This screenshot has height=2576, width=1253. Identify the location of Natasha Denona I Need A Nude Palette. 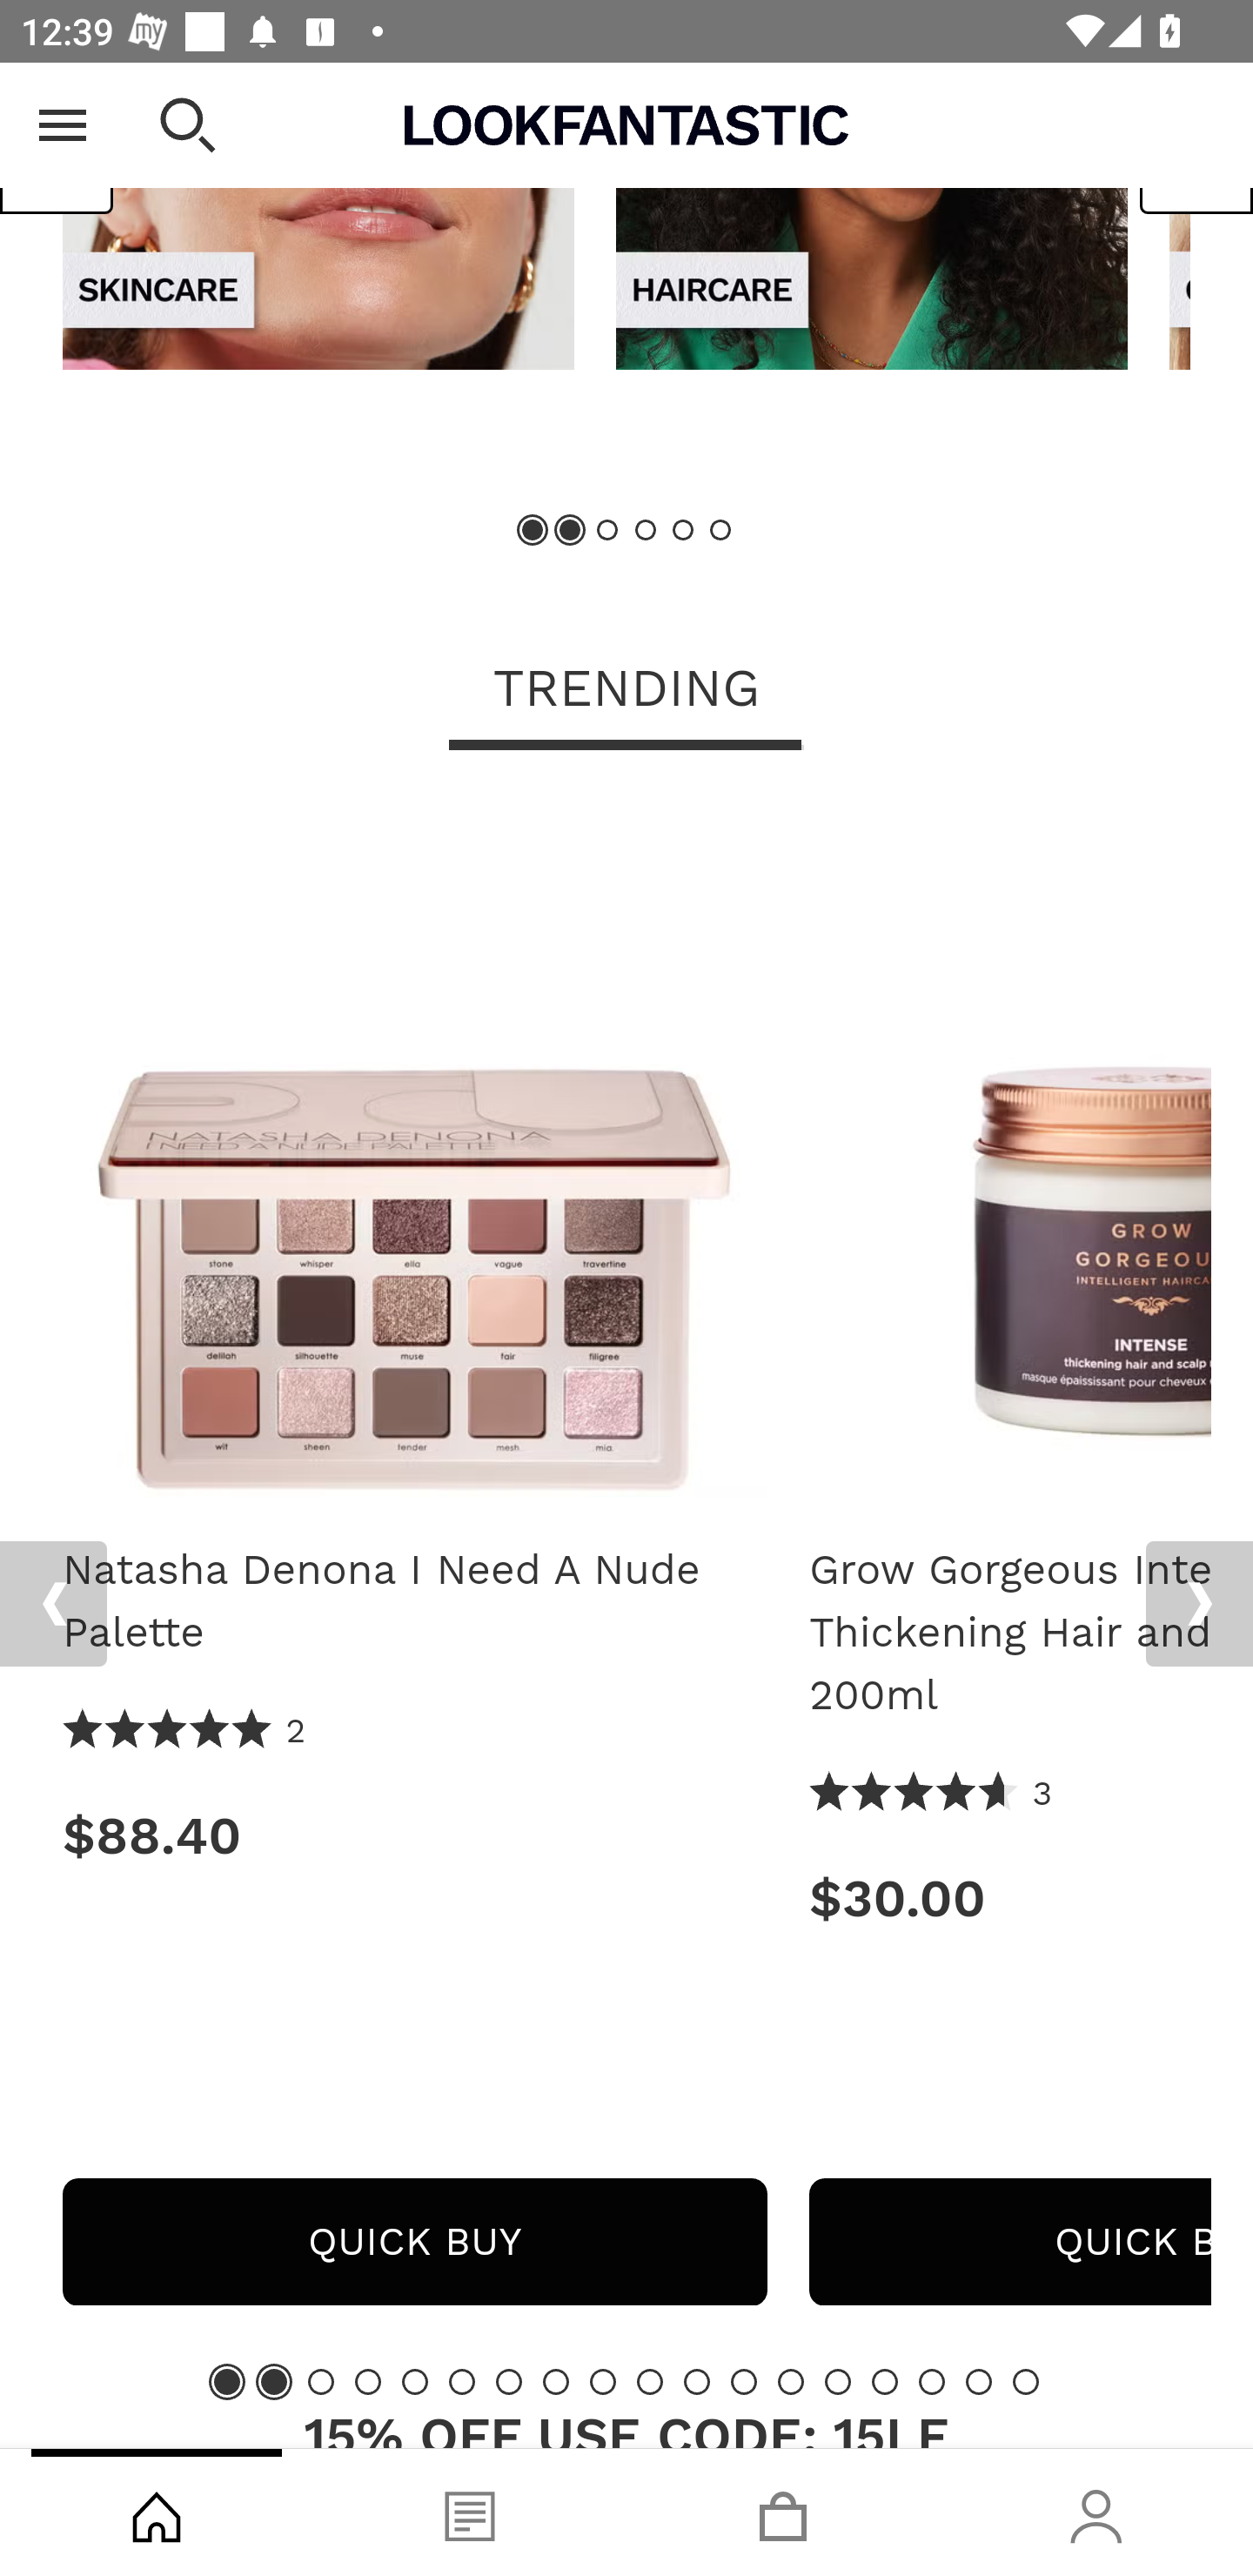
(414, 1601).